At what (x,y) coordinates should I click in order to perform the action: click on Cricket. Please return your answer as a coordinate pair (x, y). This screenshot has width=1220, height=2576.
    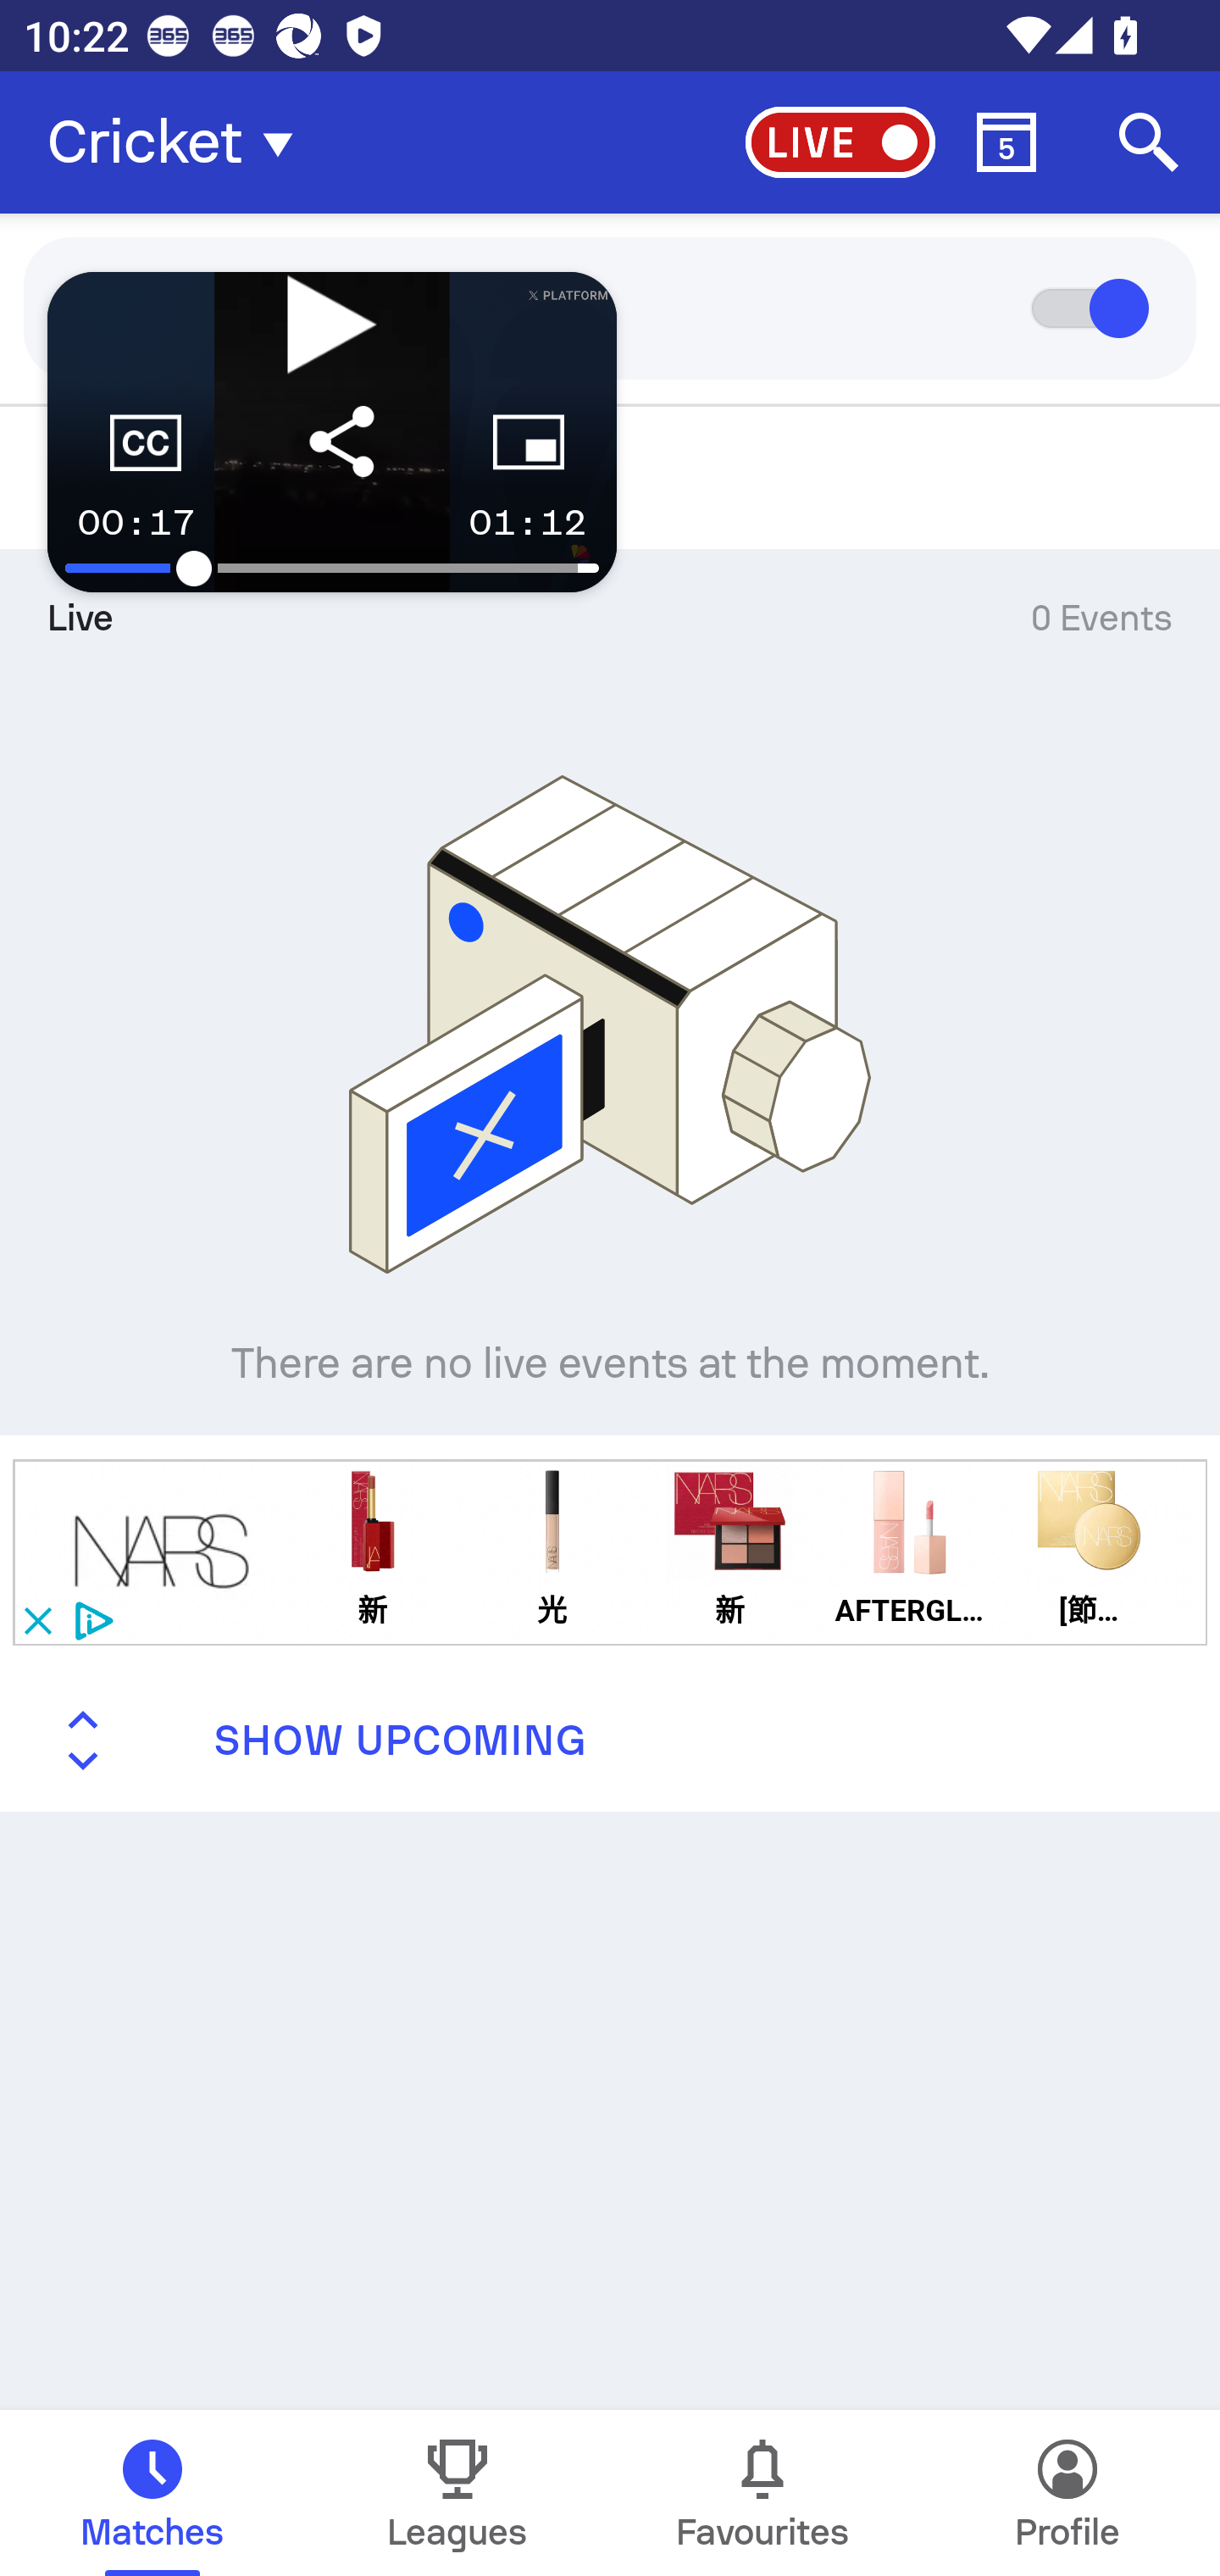
    Looking at the image, I should click on (180, 142).